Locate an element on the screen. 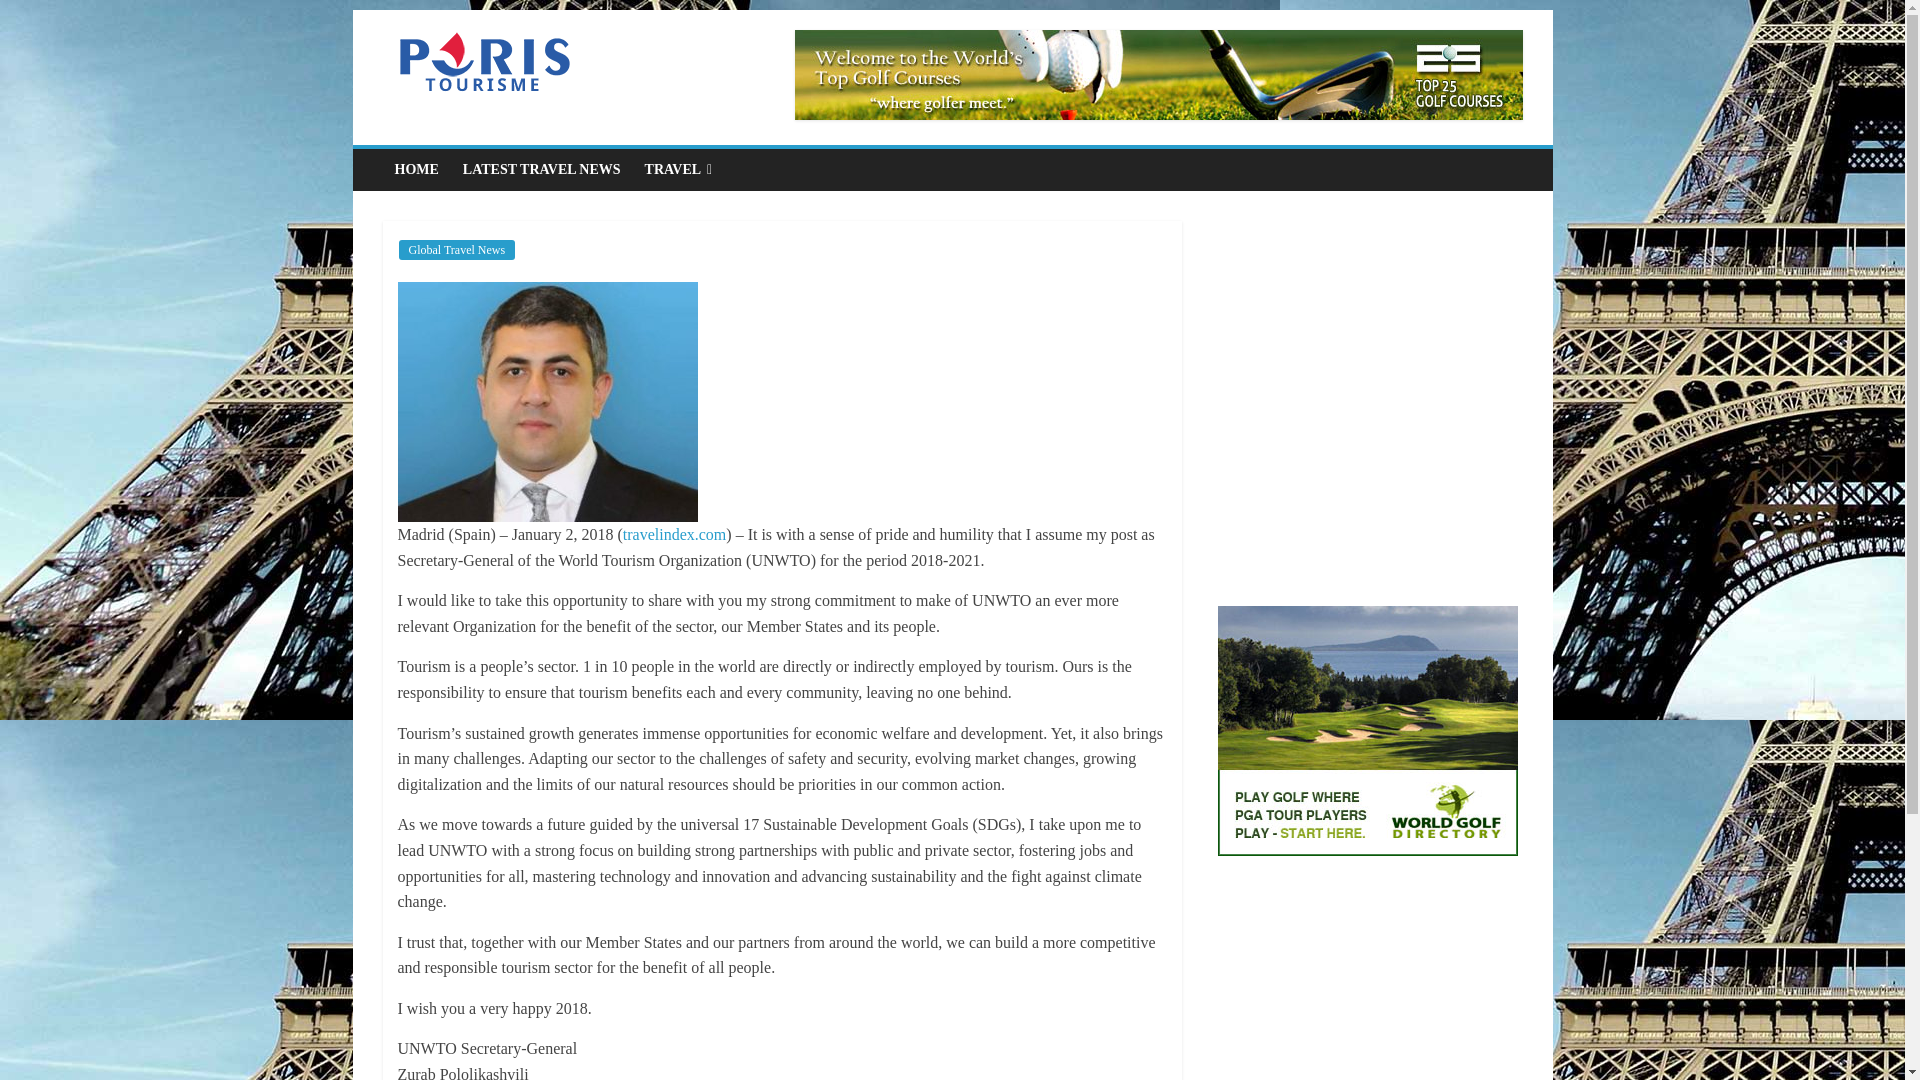  LATEST TRAVEL NEWS is located at coordinates (542, 170).